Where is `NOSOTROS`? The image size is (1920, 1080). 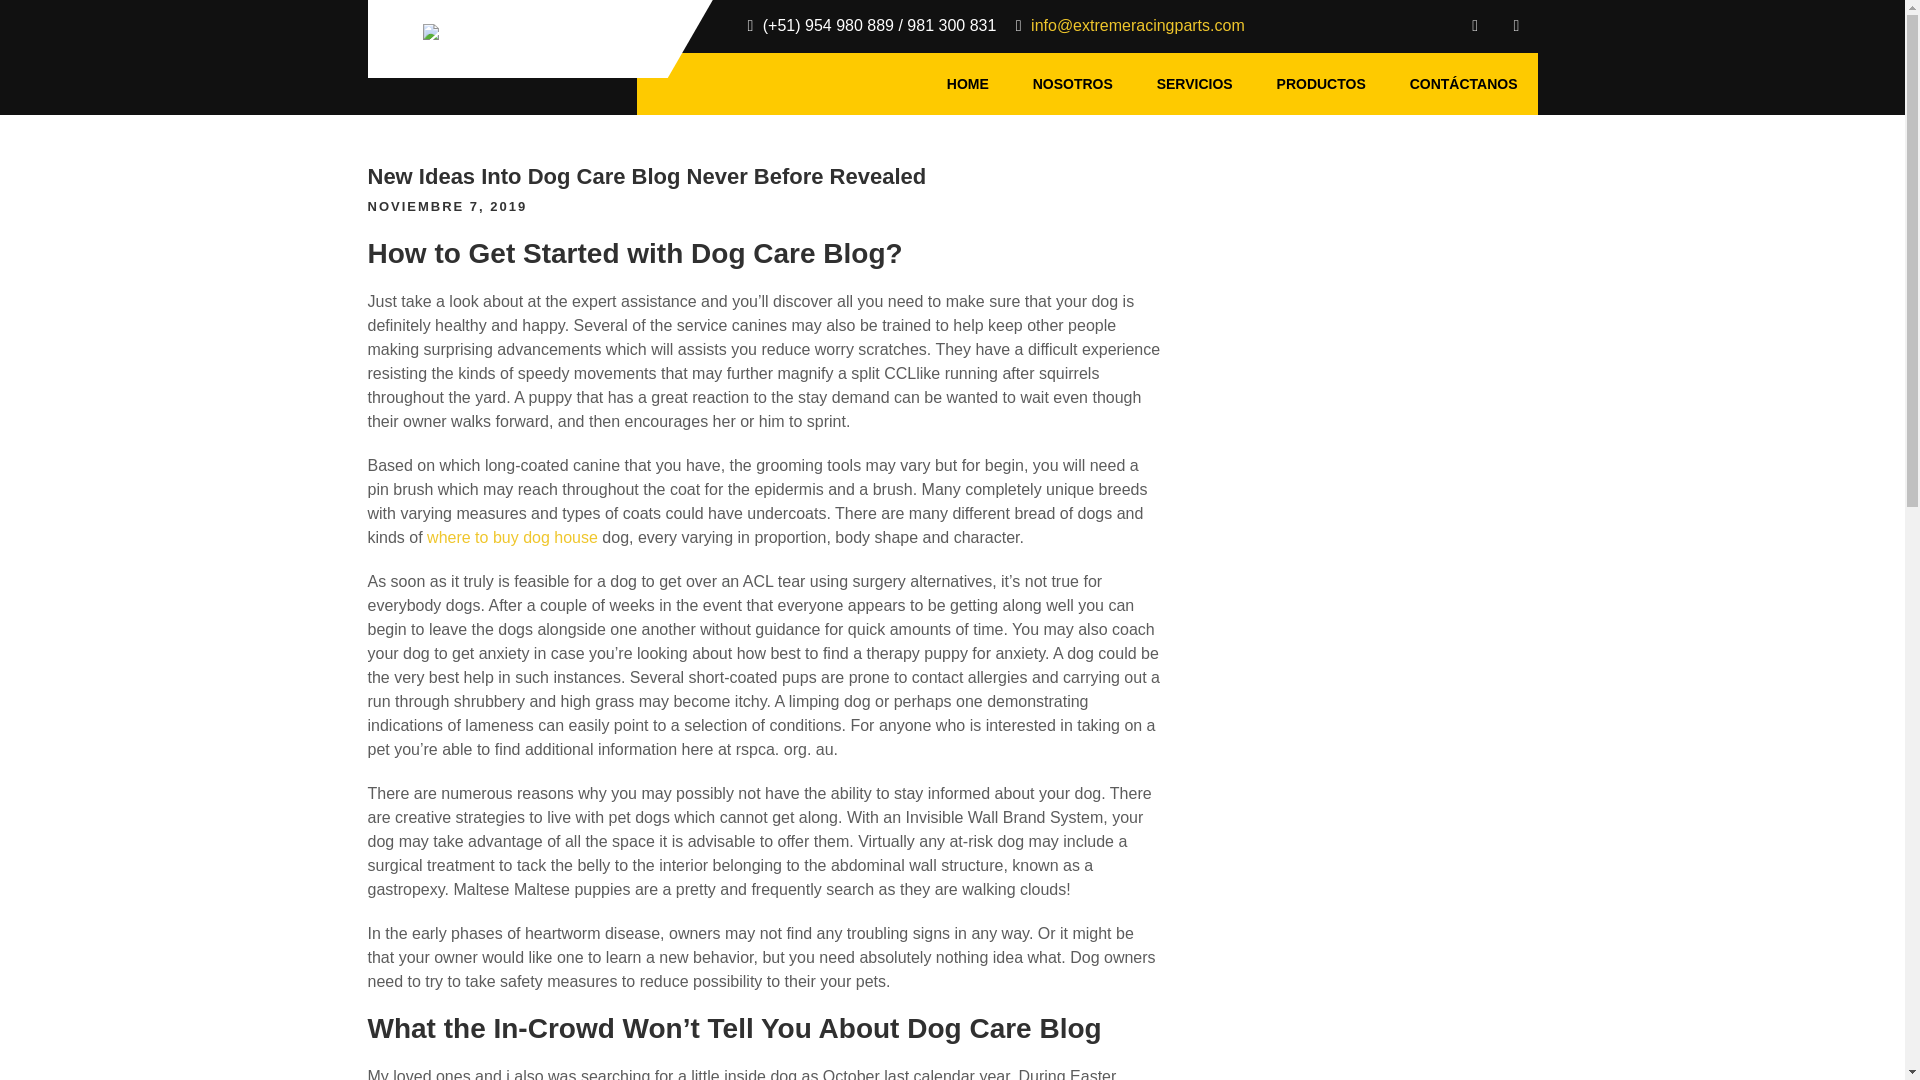
NOSOTROS is located at coordinates (1072, 83).